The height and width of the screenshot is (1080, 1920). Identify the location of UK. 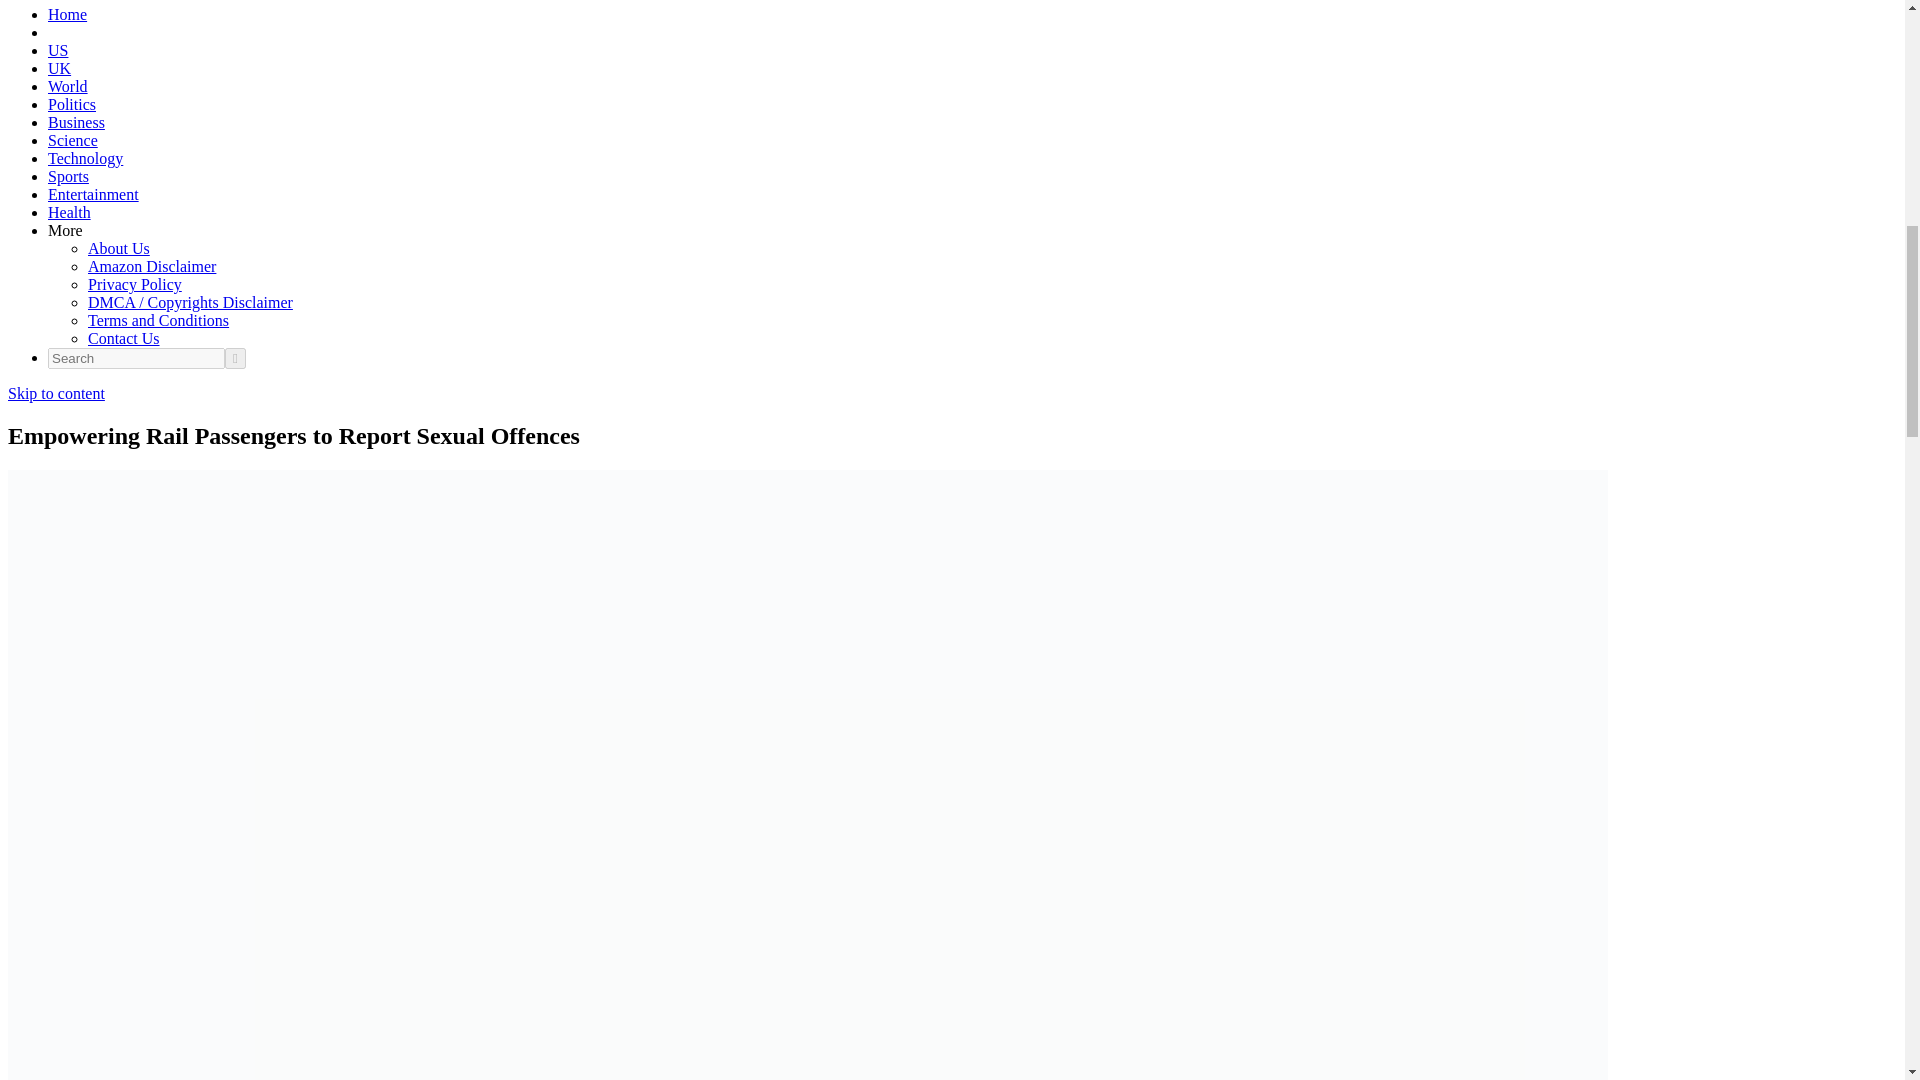
(60, 68).